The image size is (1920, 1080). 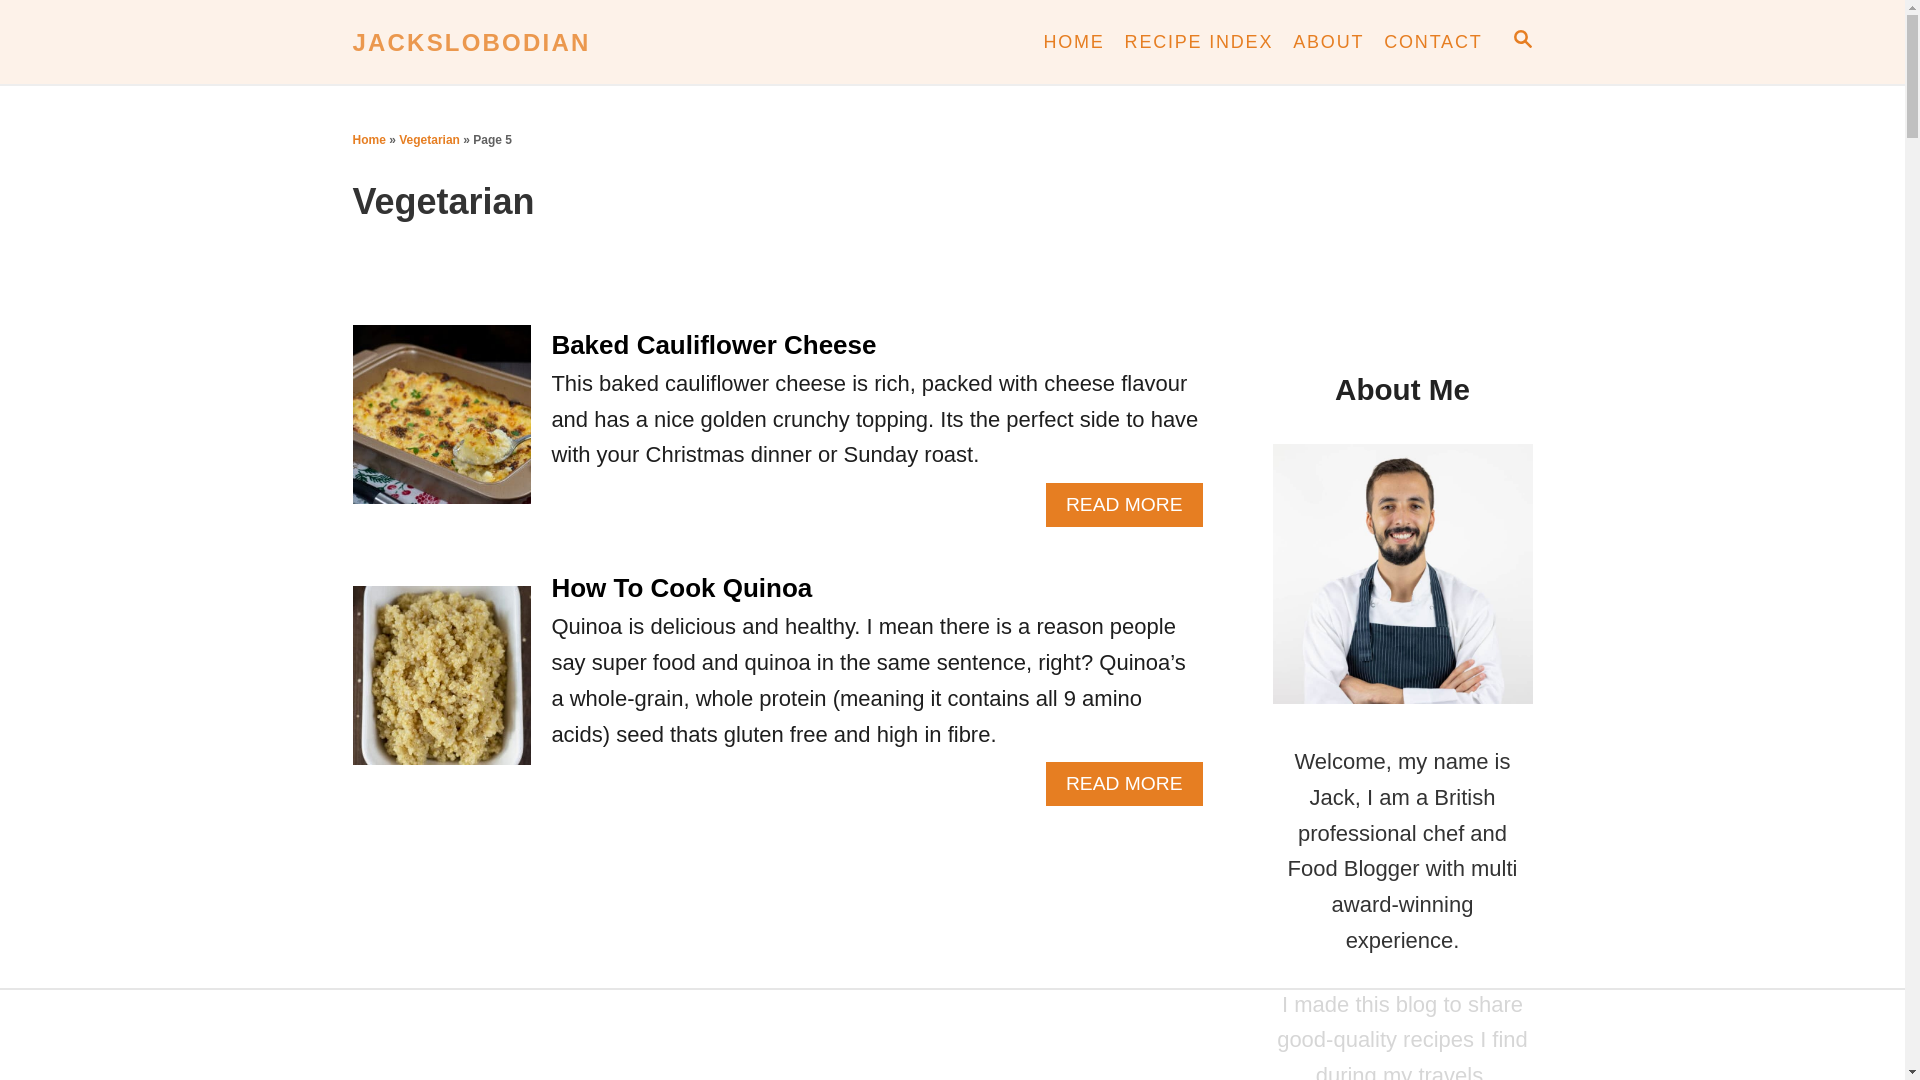 I want to click on Home, so click(x=532, y=41).